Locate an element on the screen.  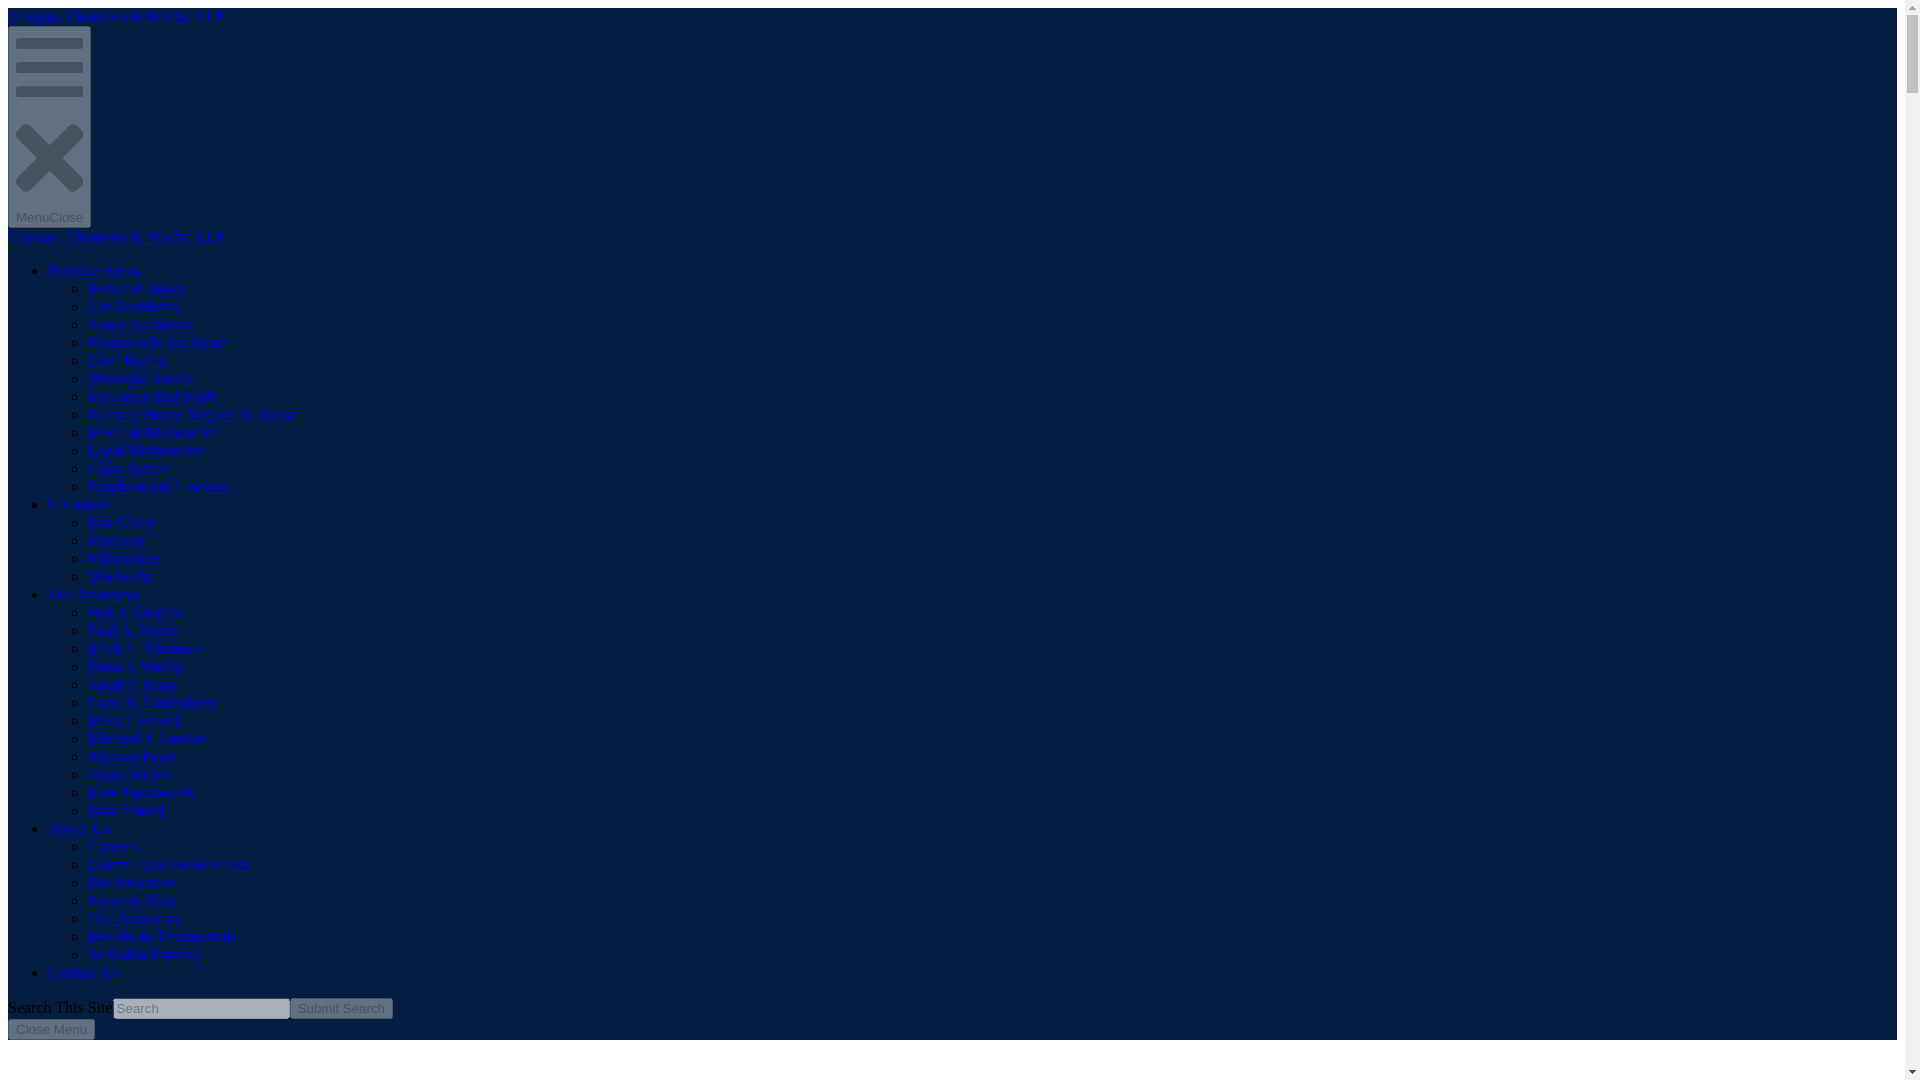
Eau Claire is located at coordinates (122, 522).